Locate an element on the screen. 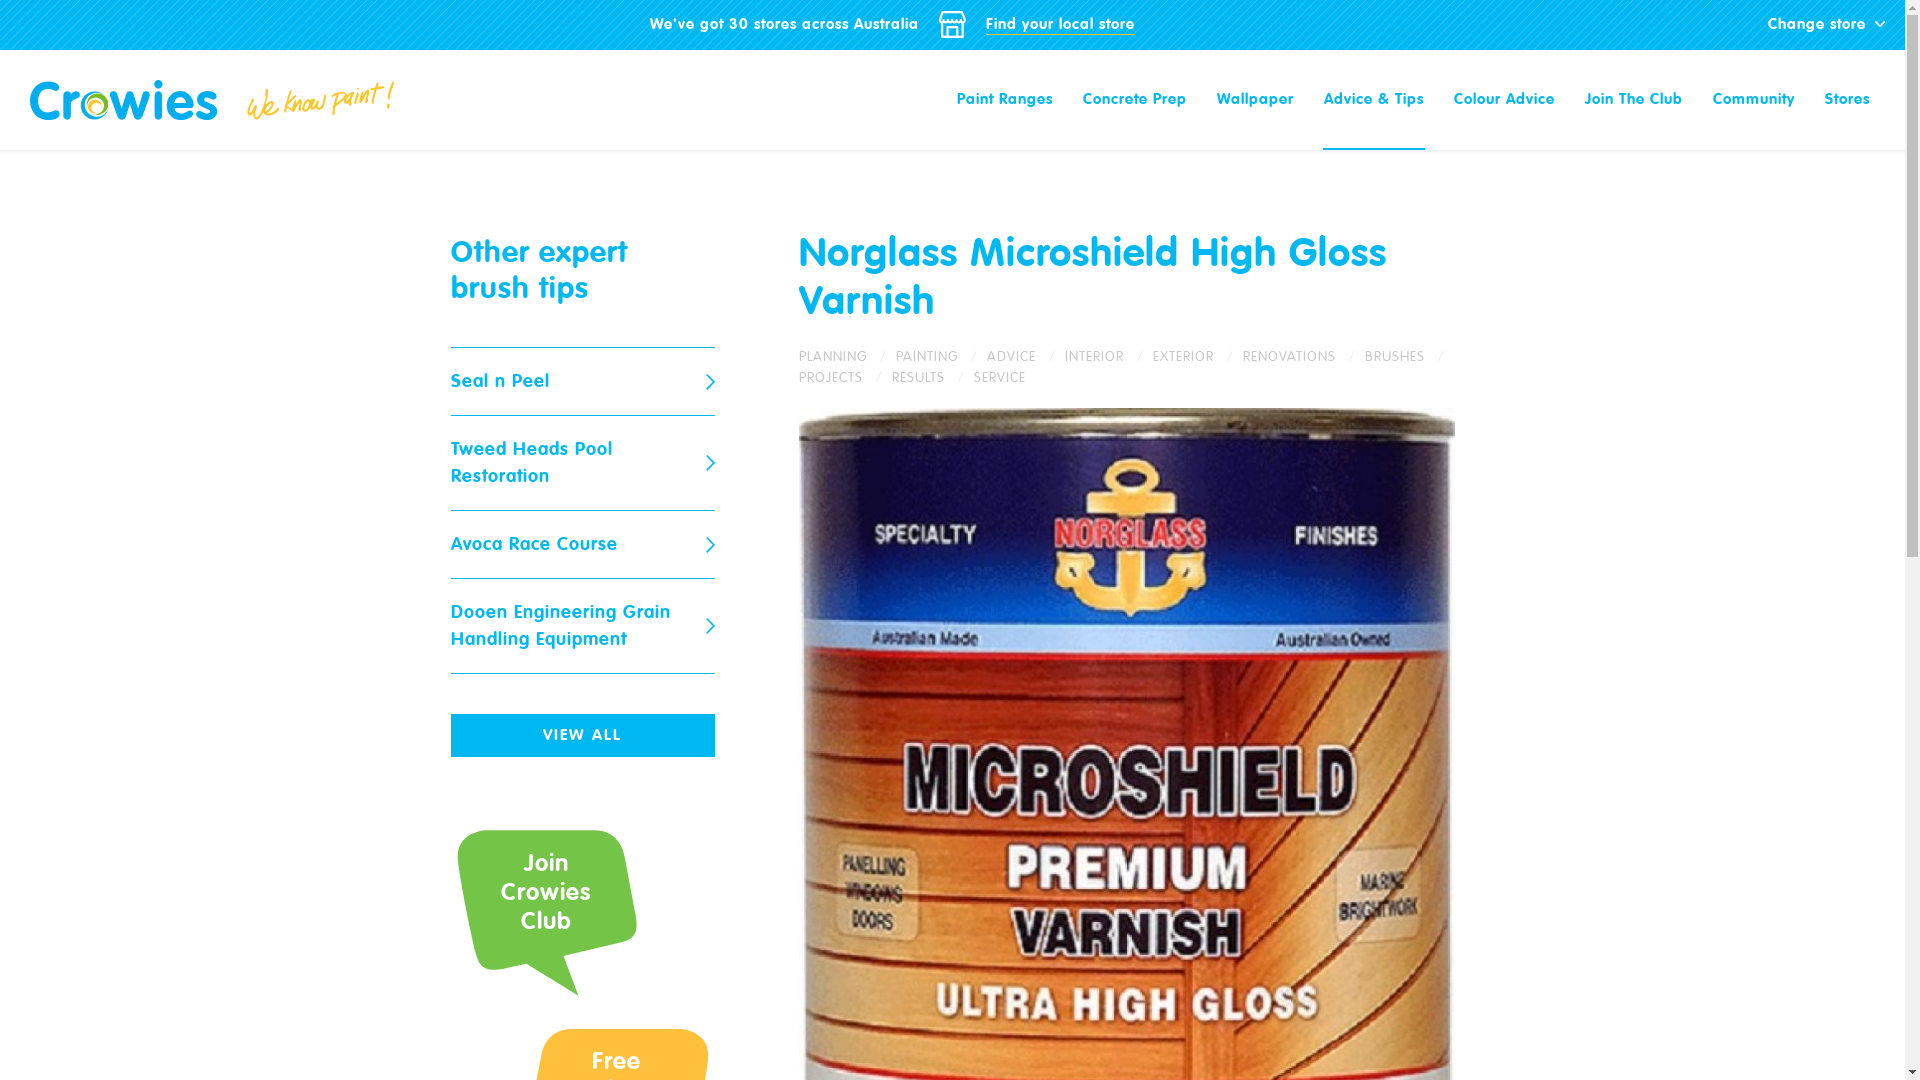  Join The Club is located at coordinates (1634, 100).